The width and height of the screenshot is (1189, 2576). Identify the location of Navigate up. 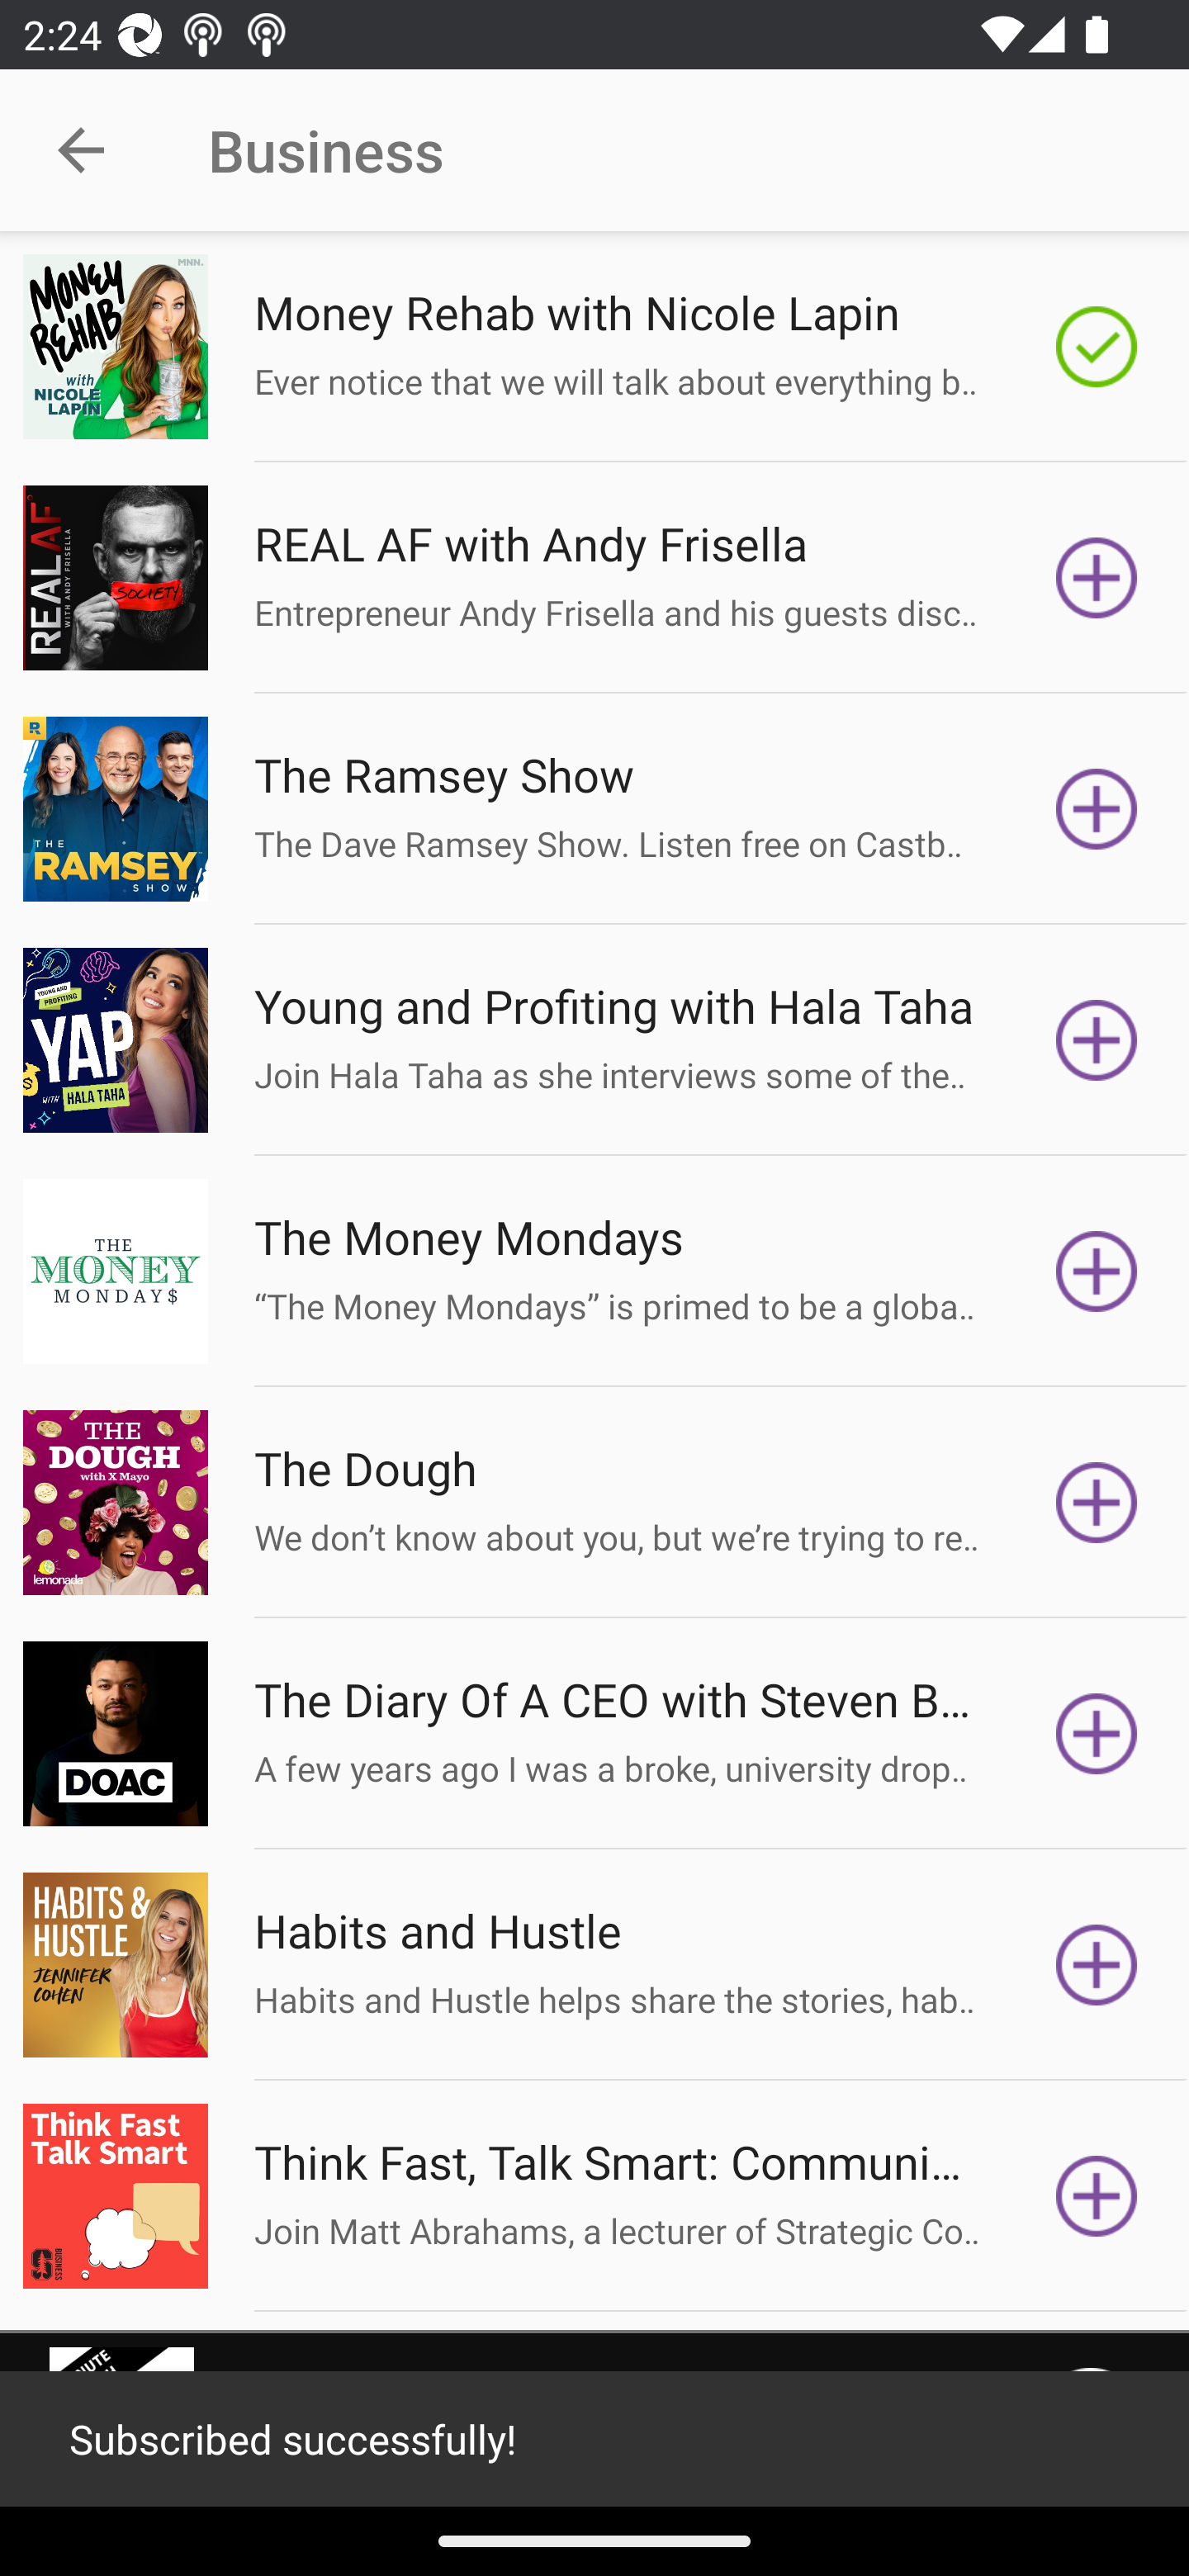
(81, 150).